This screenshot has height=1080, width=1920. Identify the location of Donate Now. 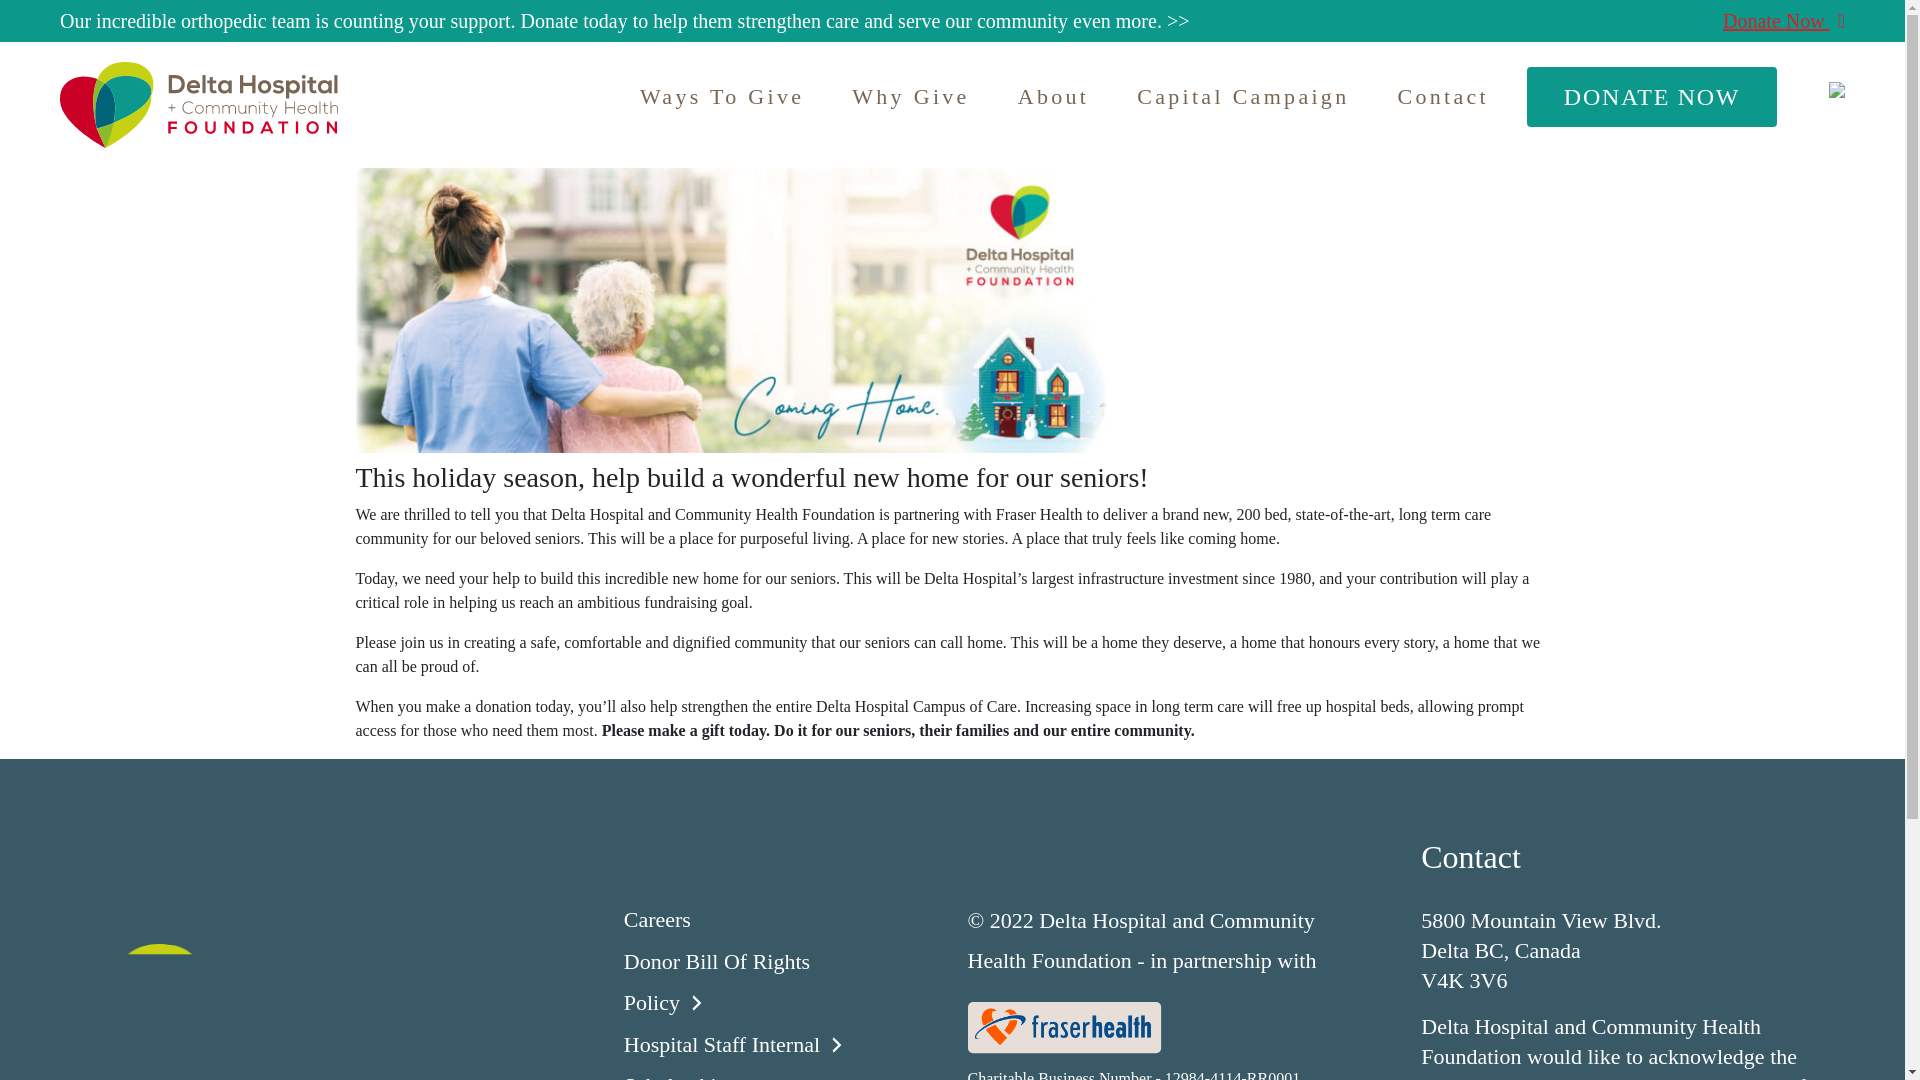
(1784, 20).